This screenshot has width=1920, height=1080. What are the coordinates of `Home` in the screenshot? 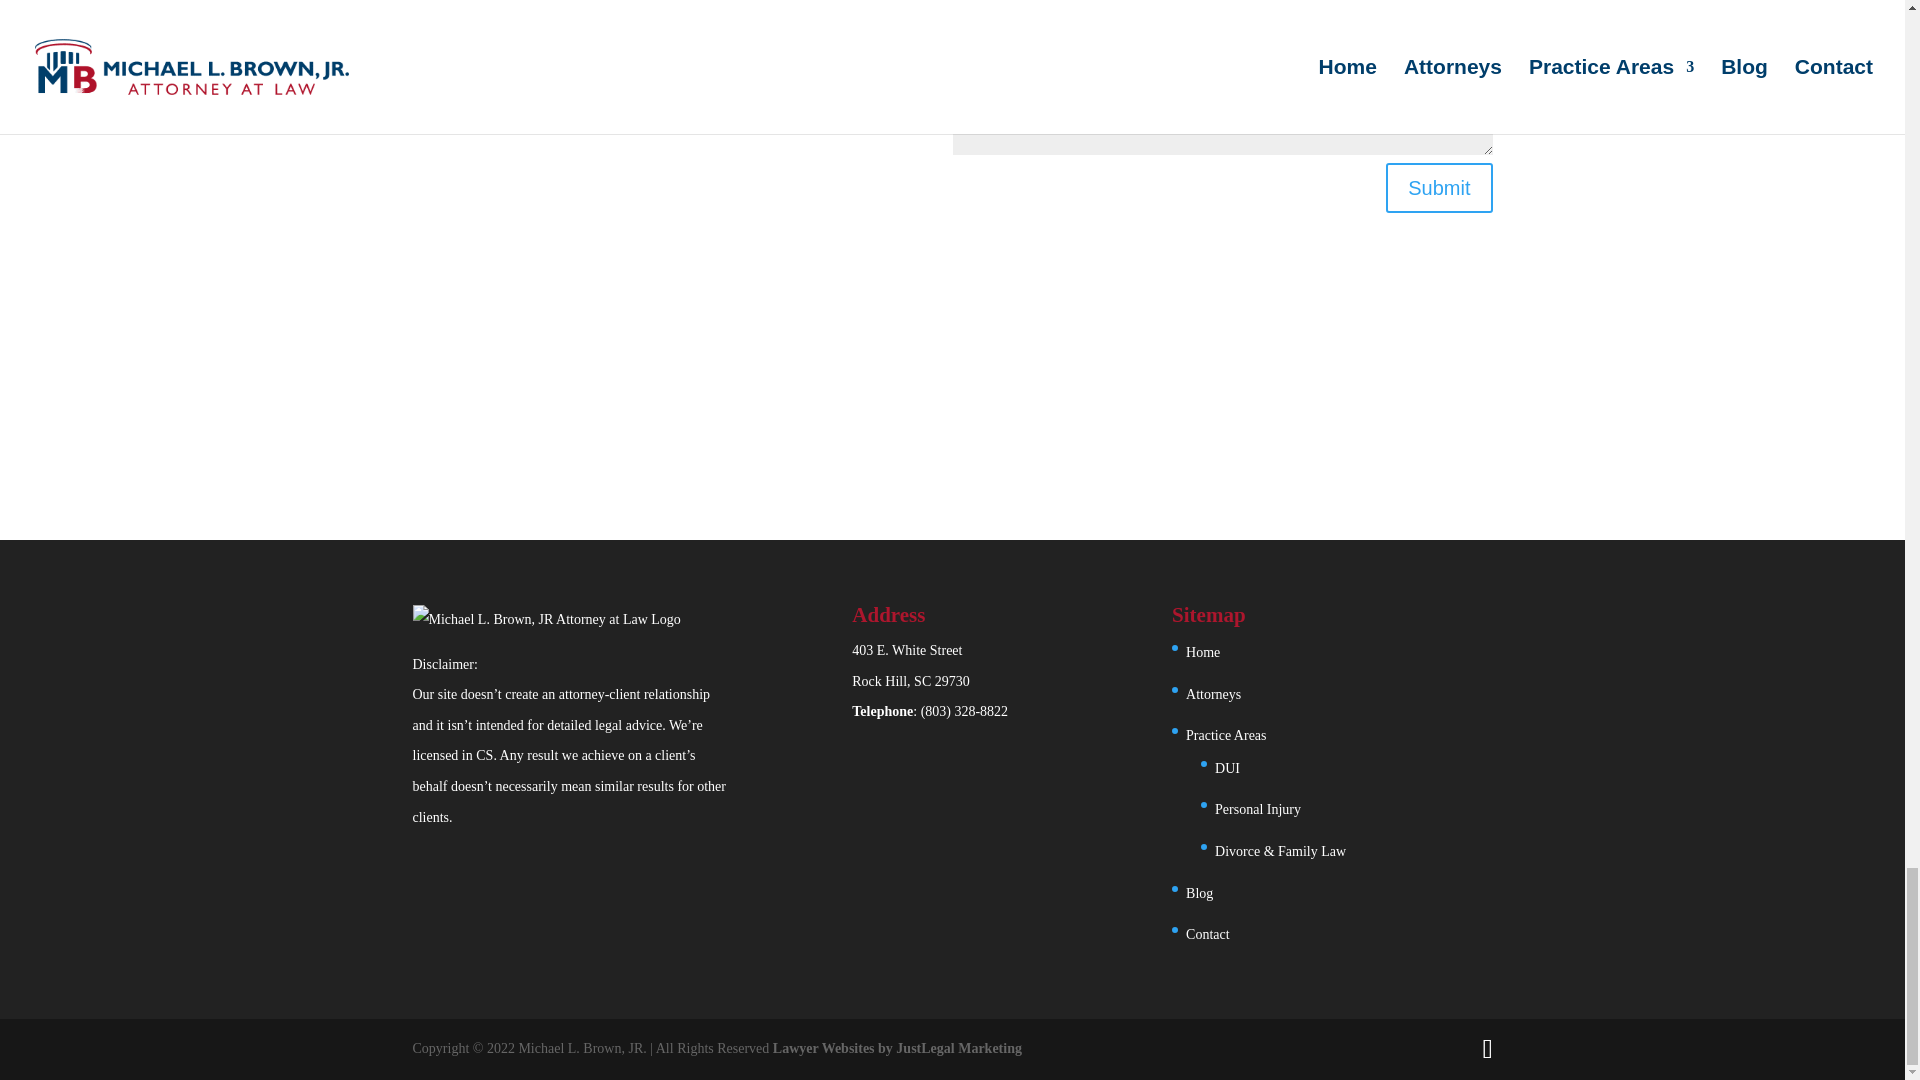 It's located at (1258, 809).